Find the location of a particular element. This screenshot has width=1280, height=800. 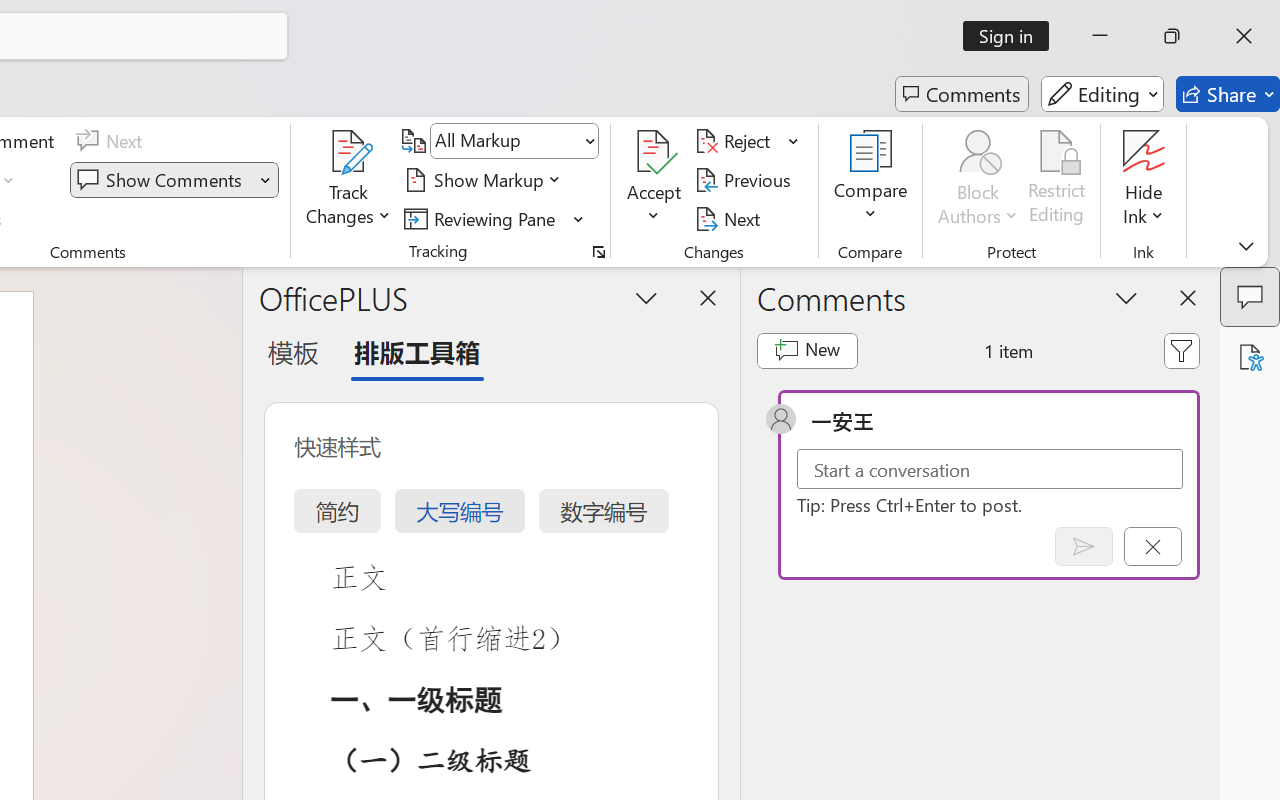

New comment is located at coordinates (806, 350).